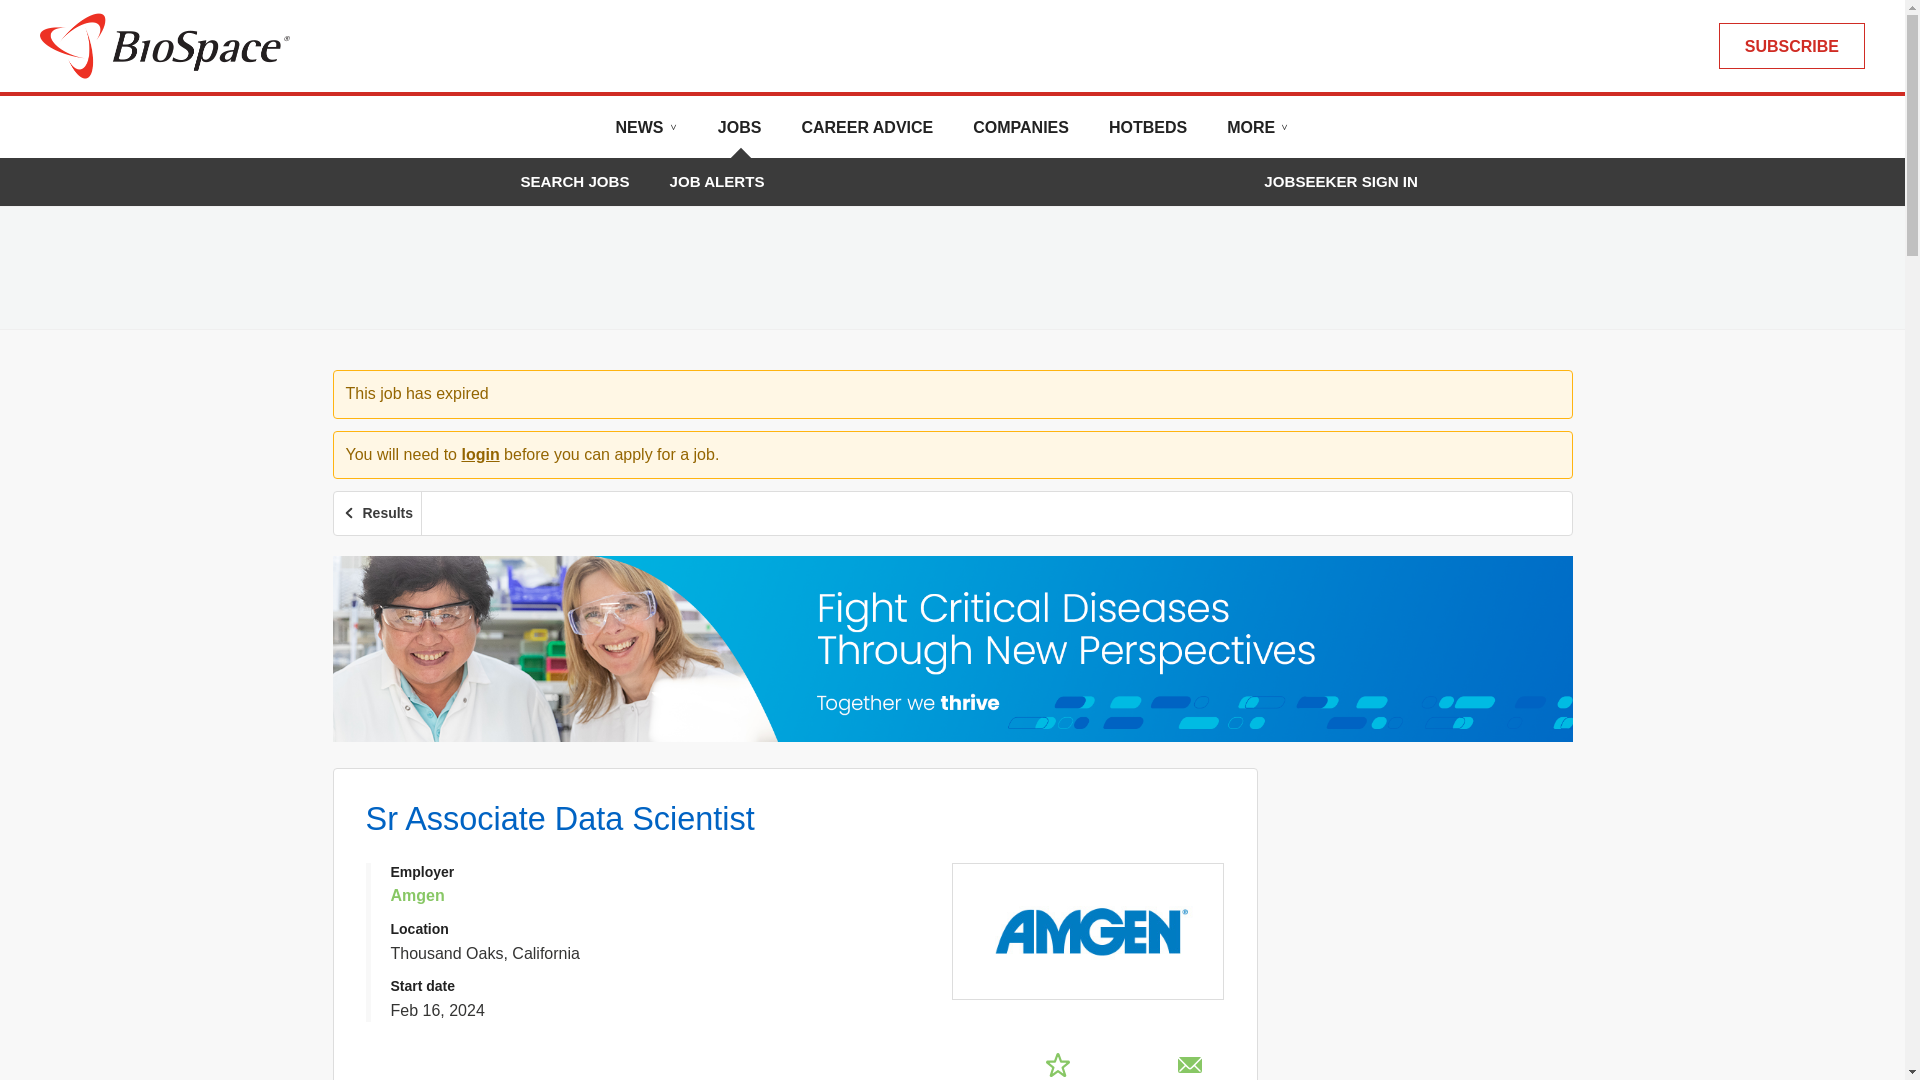 Image resolution: width=1920 pixels, height=1080 pixels. What do you see at coordinates (646, 135) in the screenshot?
I see `NEWS` at bounding box center [646, 135].